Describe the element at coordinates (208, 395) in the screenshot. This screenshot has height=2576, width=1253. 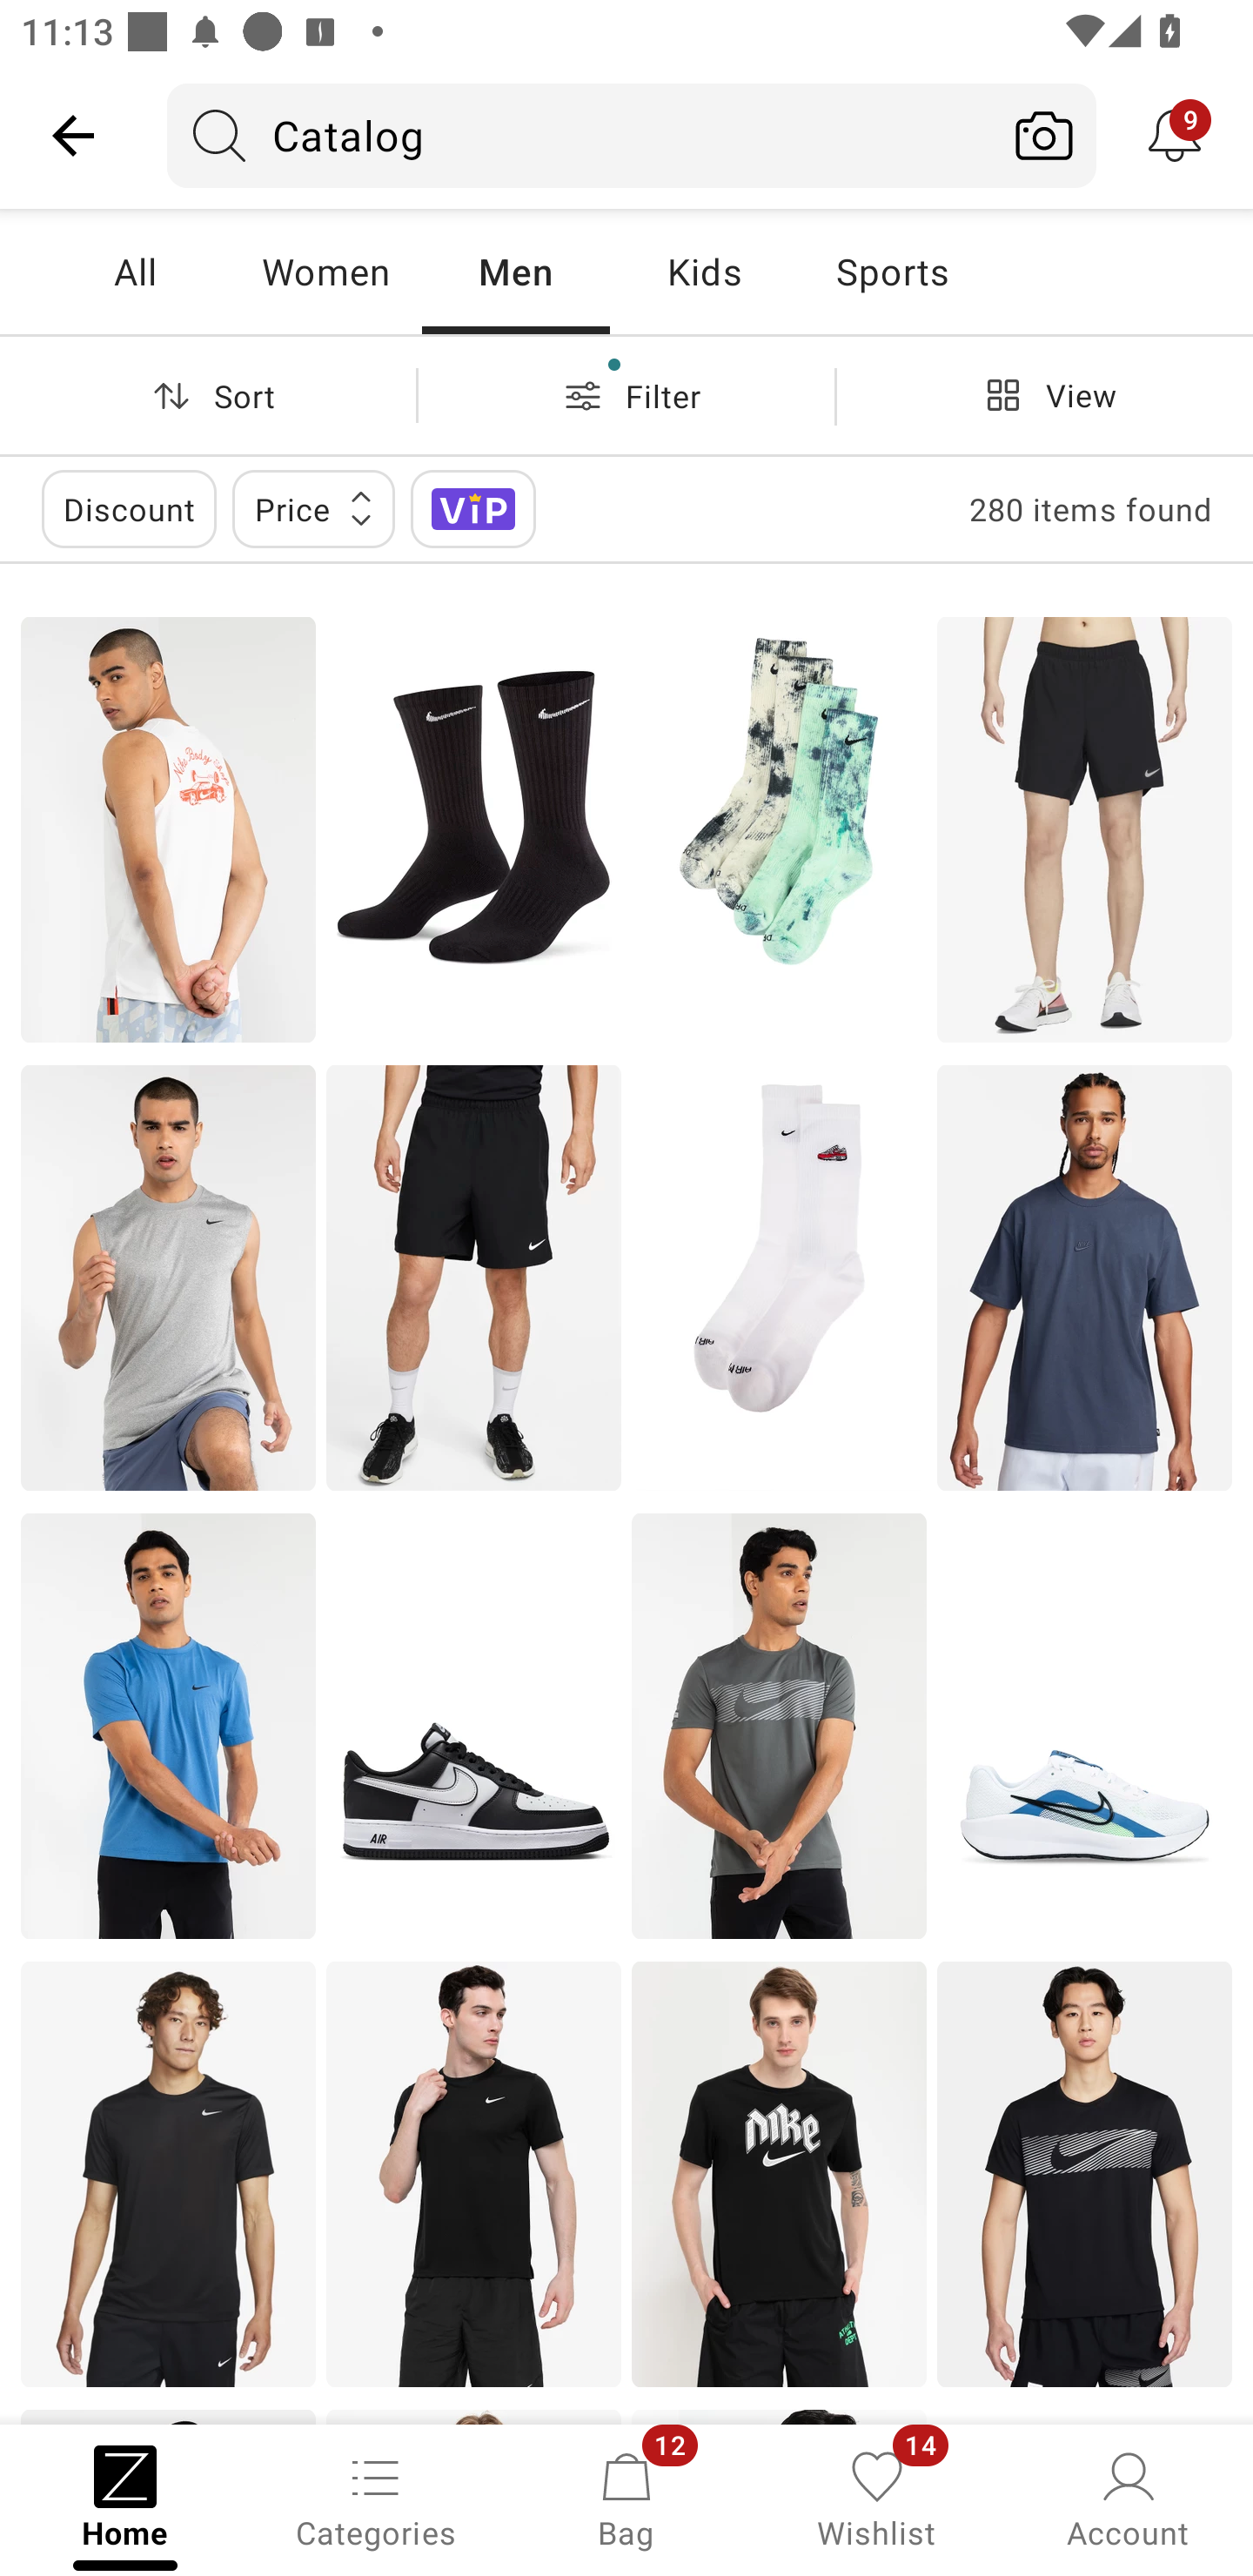
I see `Sort` at that location.